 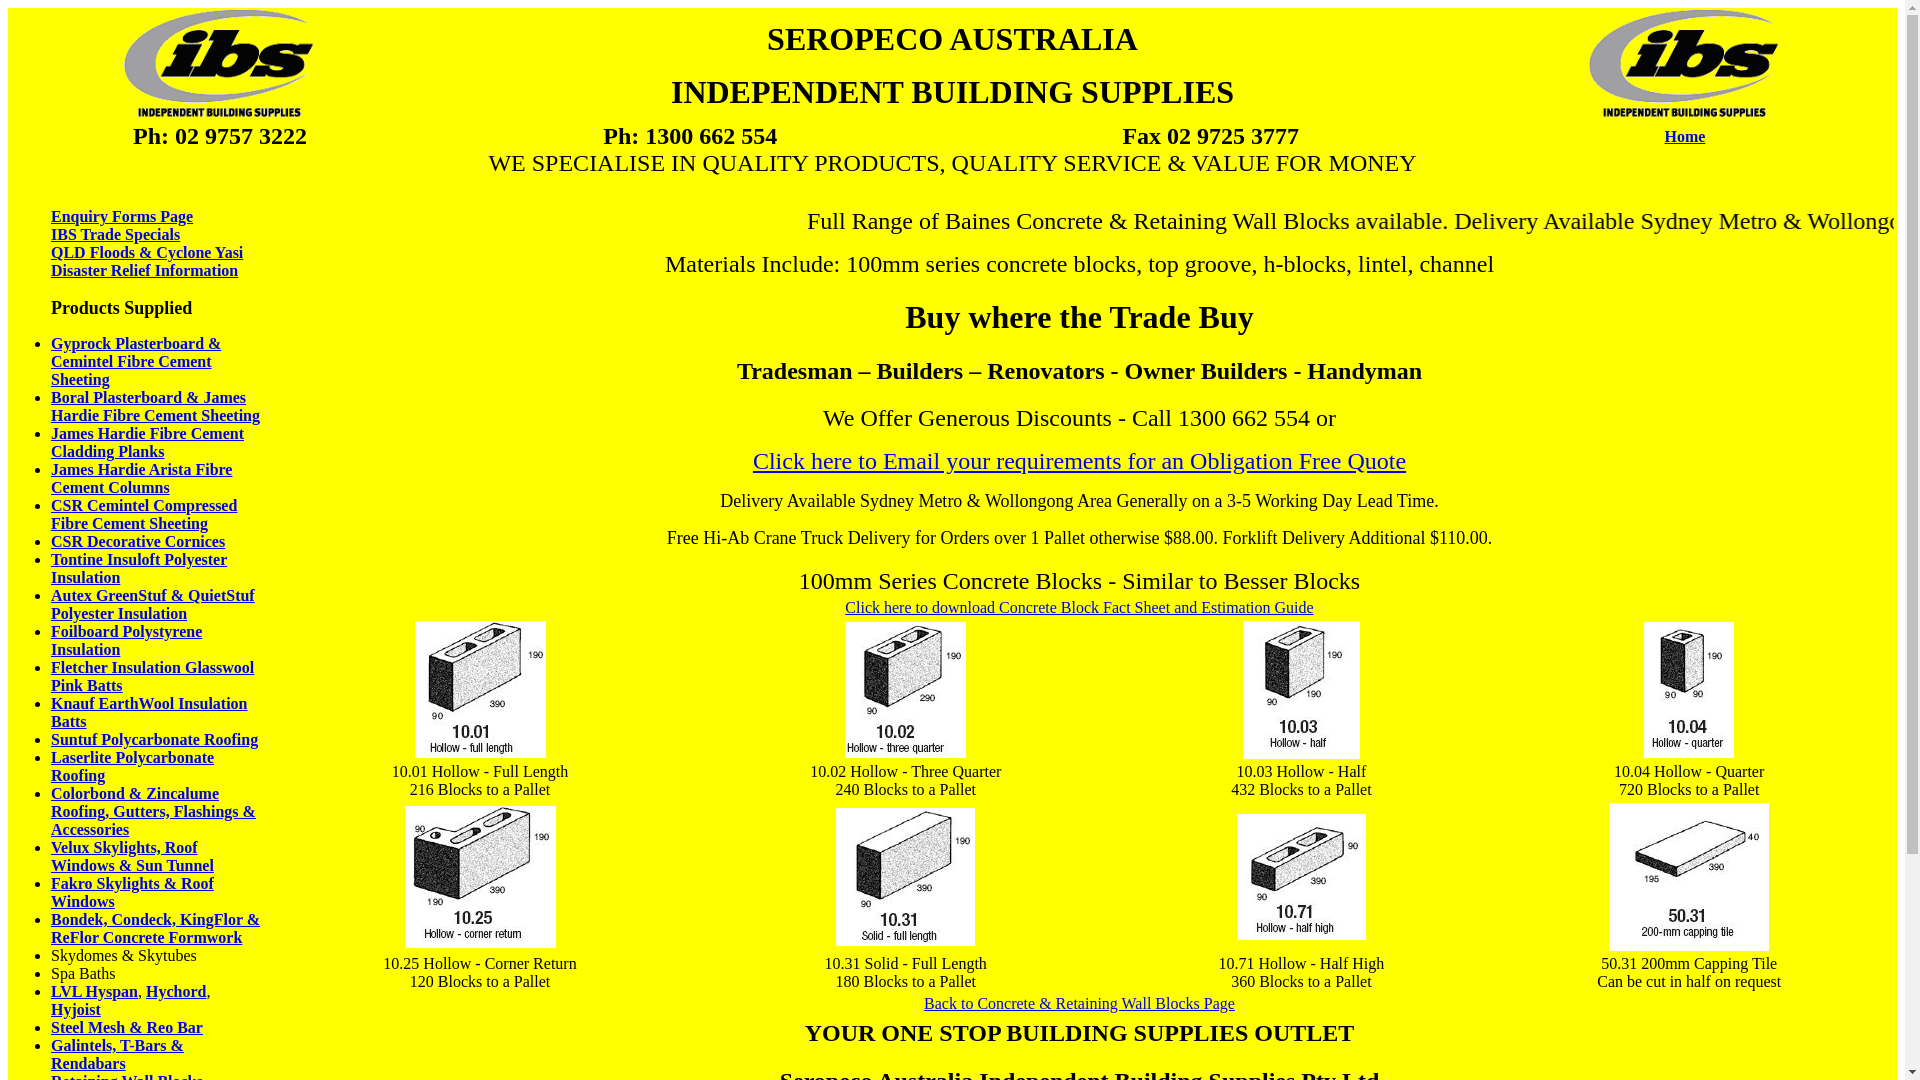 What do you see at coordinates (122, 216) in the screenshot?
I see `Enquiry Forms Page` at bounding box center [122, 216].